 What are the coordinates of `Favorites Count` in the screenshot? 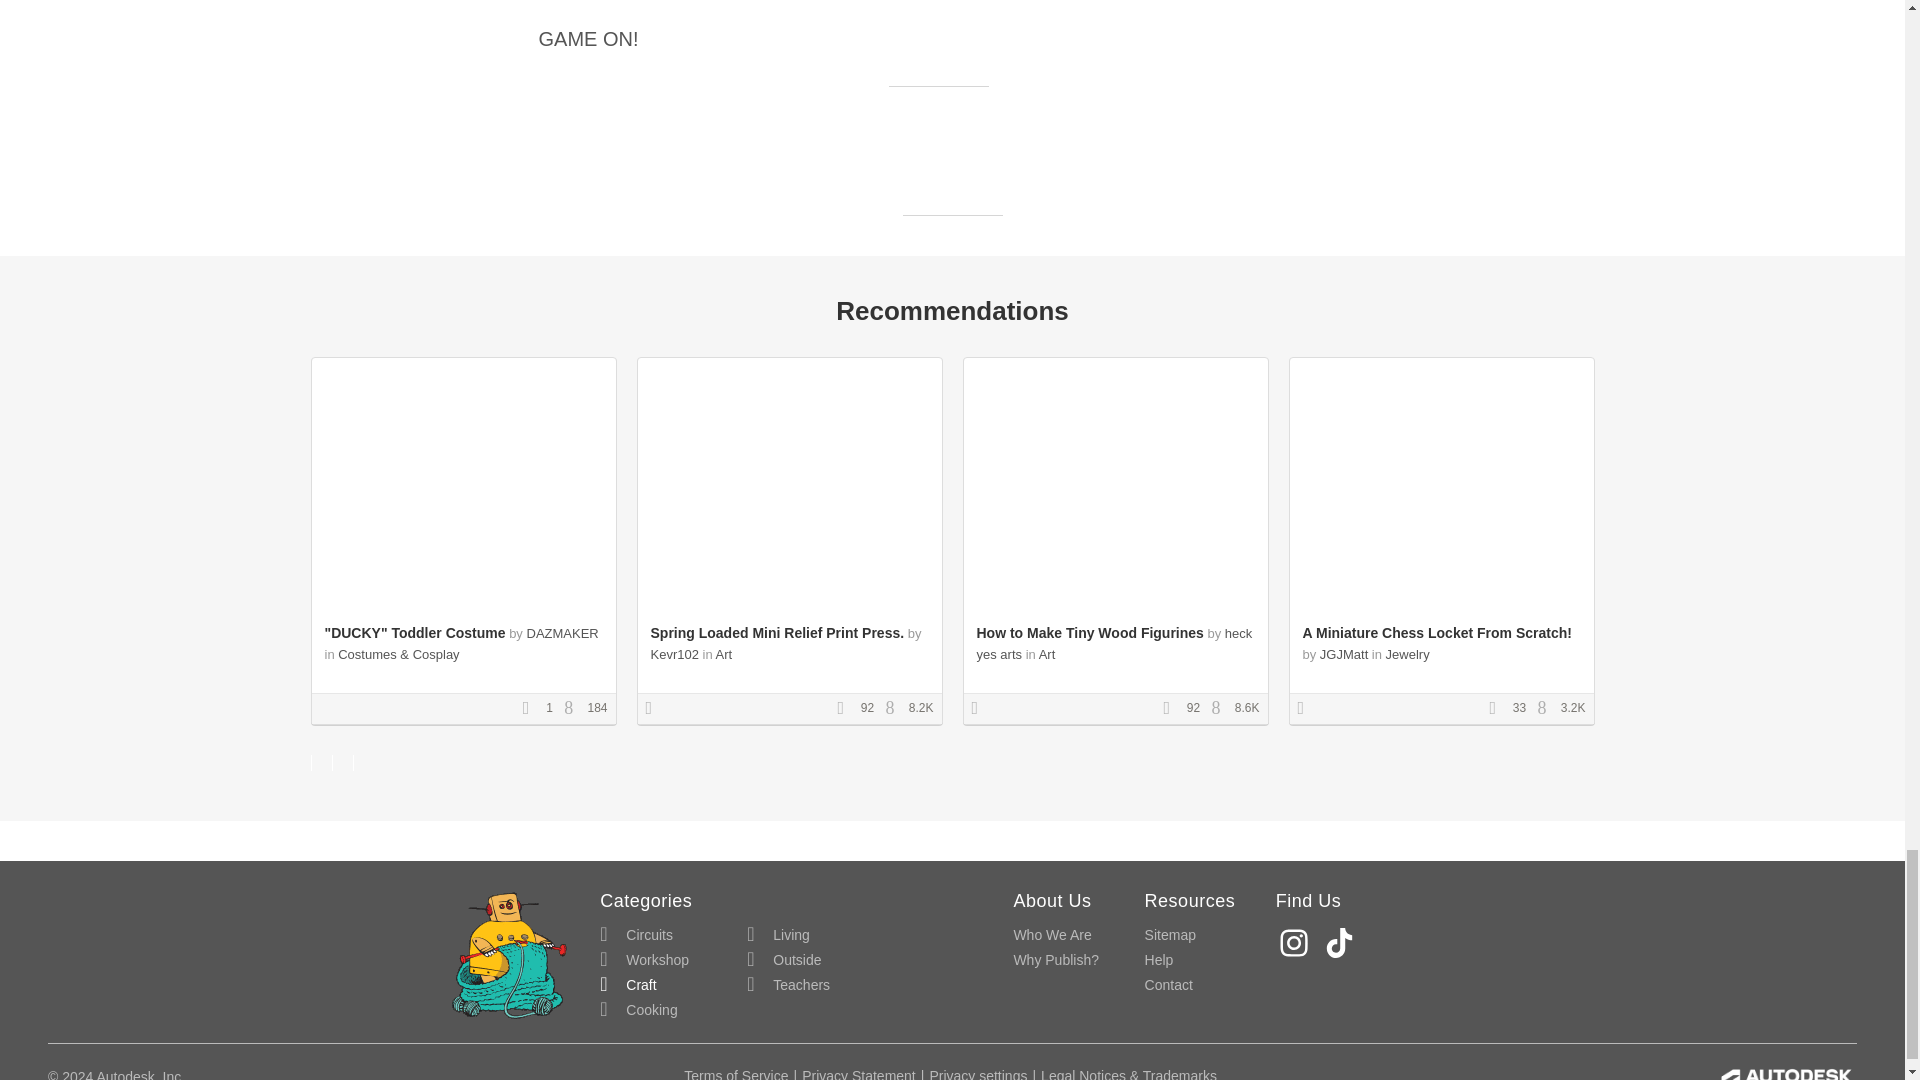 It's located at (1499, 709).